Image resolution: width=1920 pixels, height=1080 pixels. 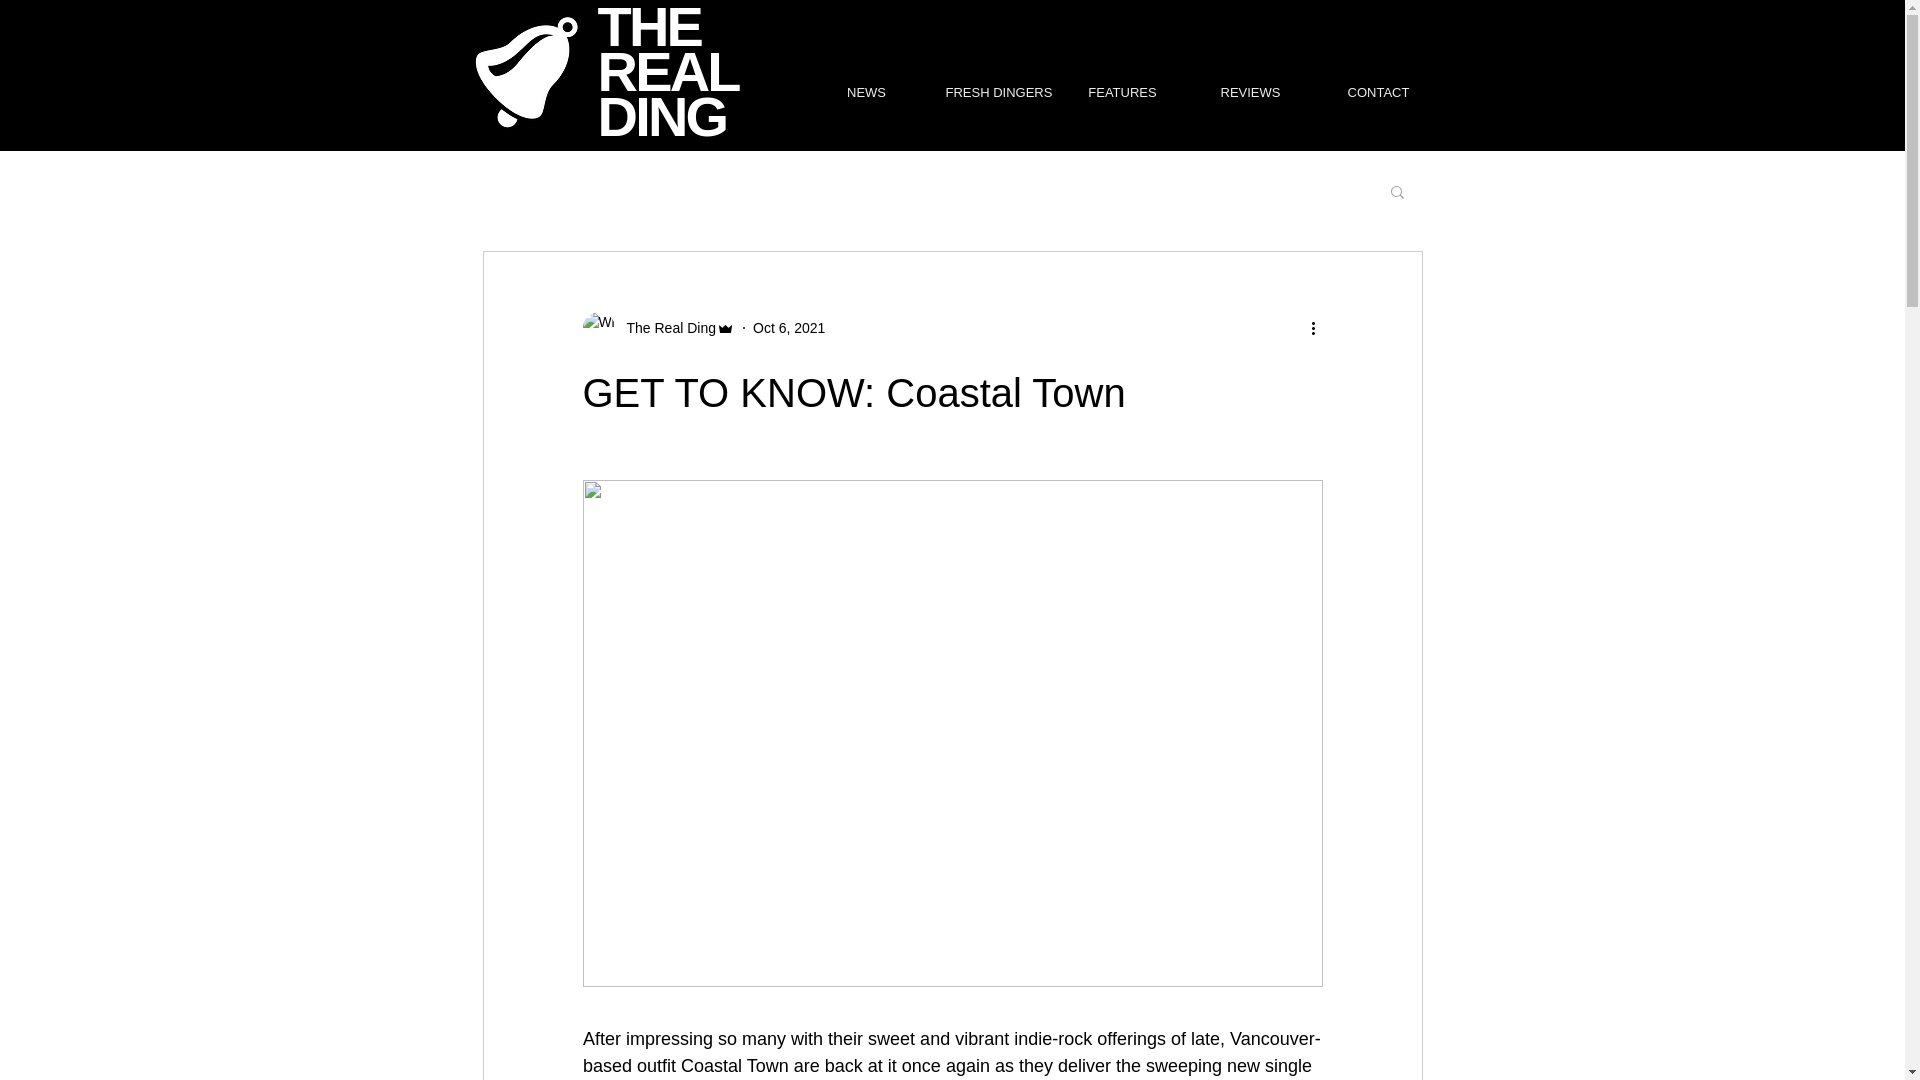 What do you see at coordinates (788, 327) in the screenshot?
I see `Oct 6, 2021` at bounding box center [788, 327].